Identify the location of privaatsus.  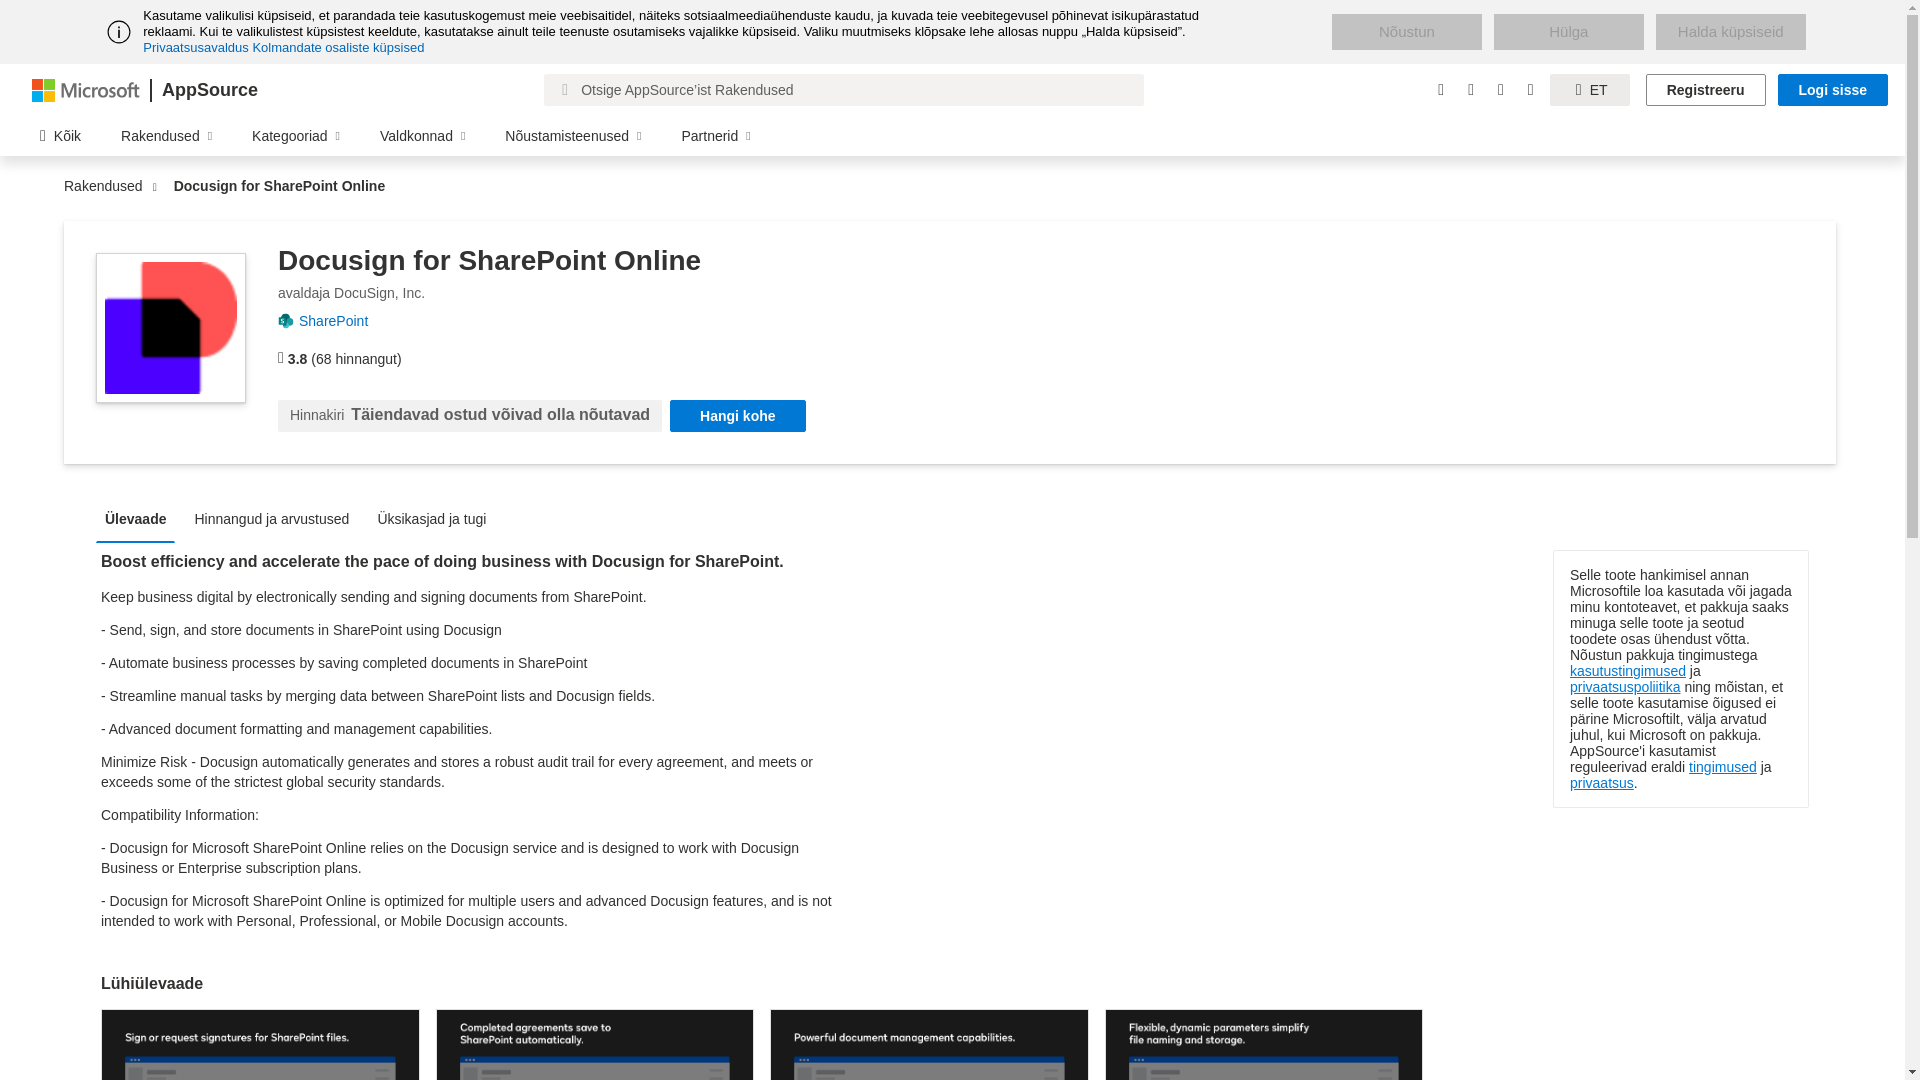
(1602, 782).